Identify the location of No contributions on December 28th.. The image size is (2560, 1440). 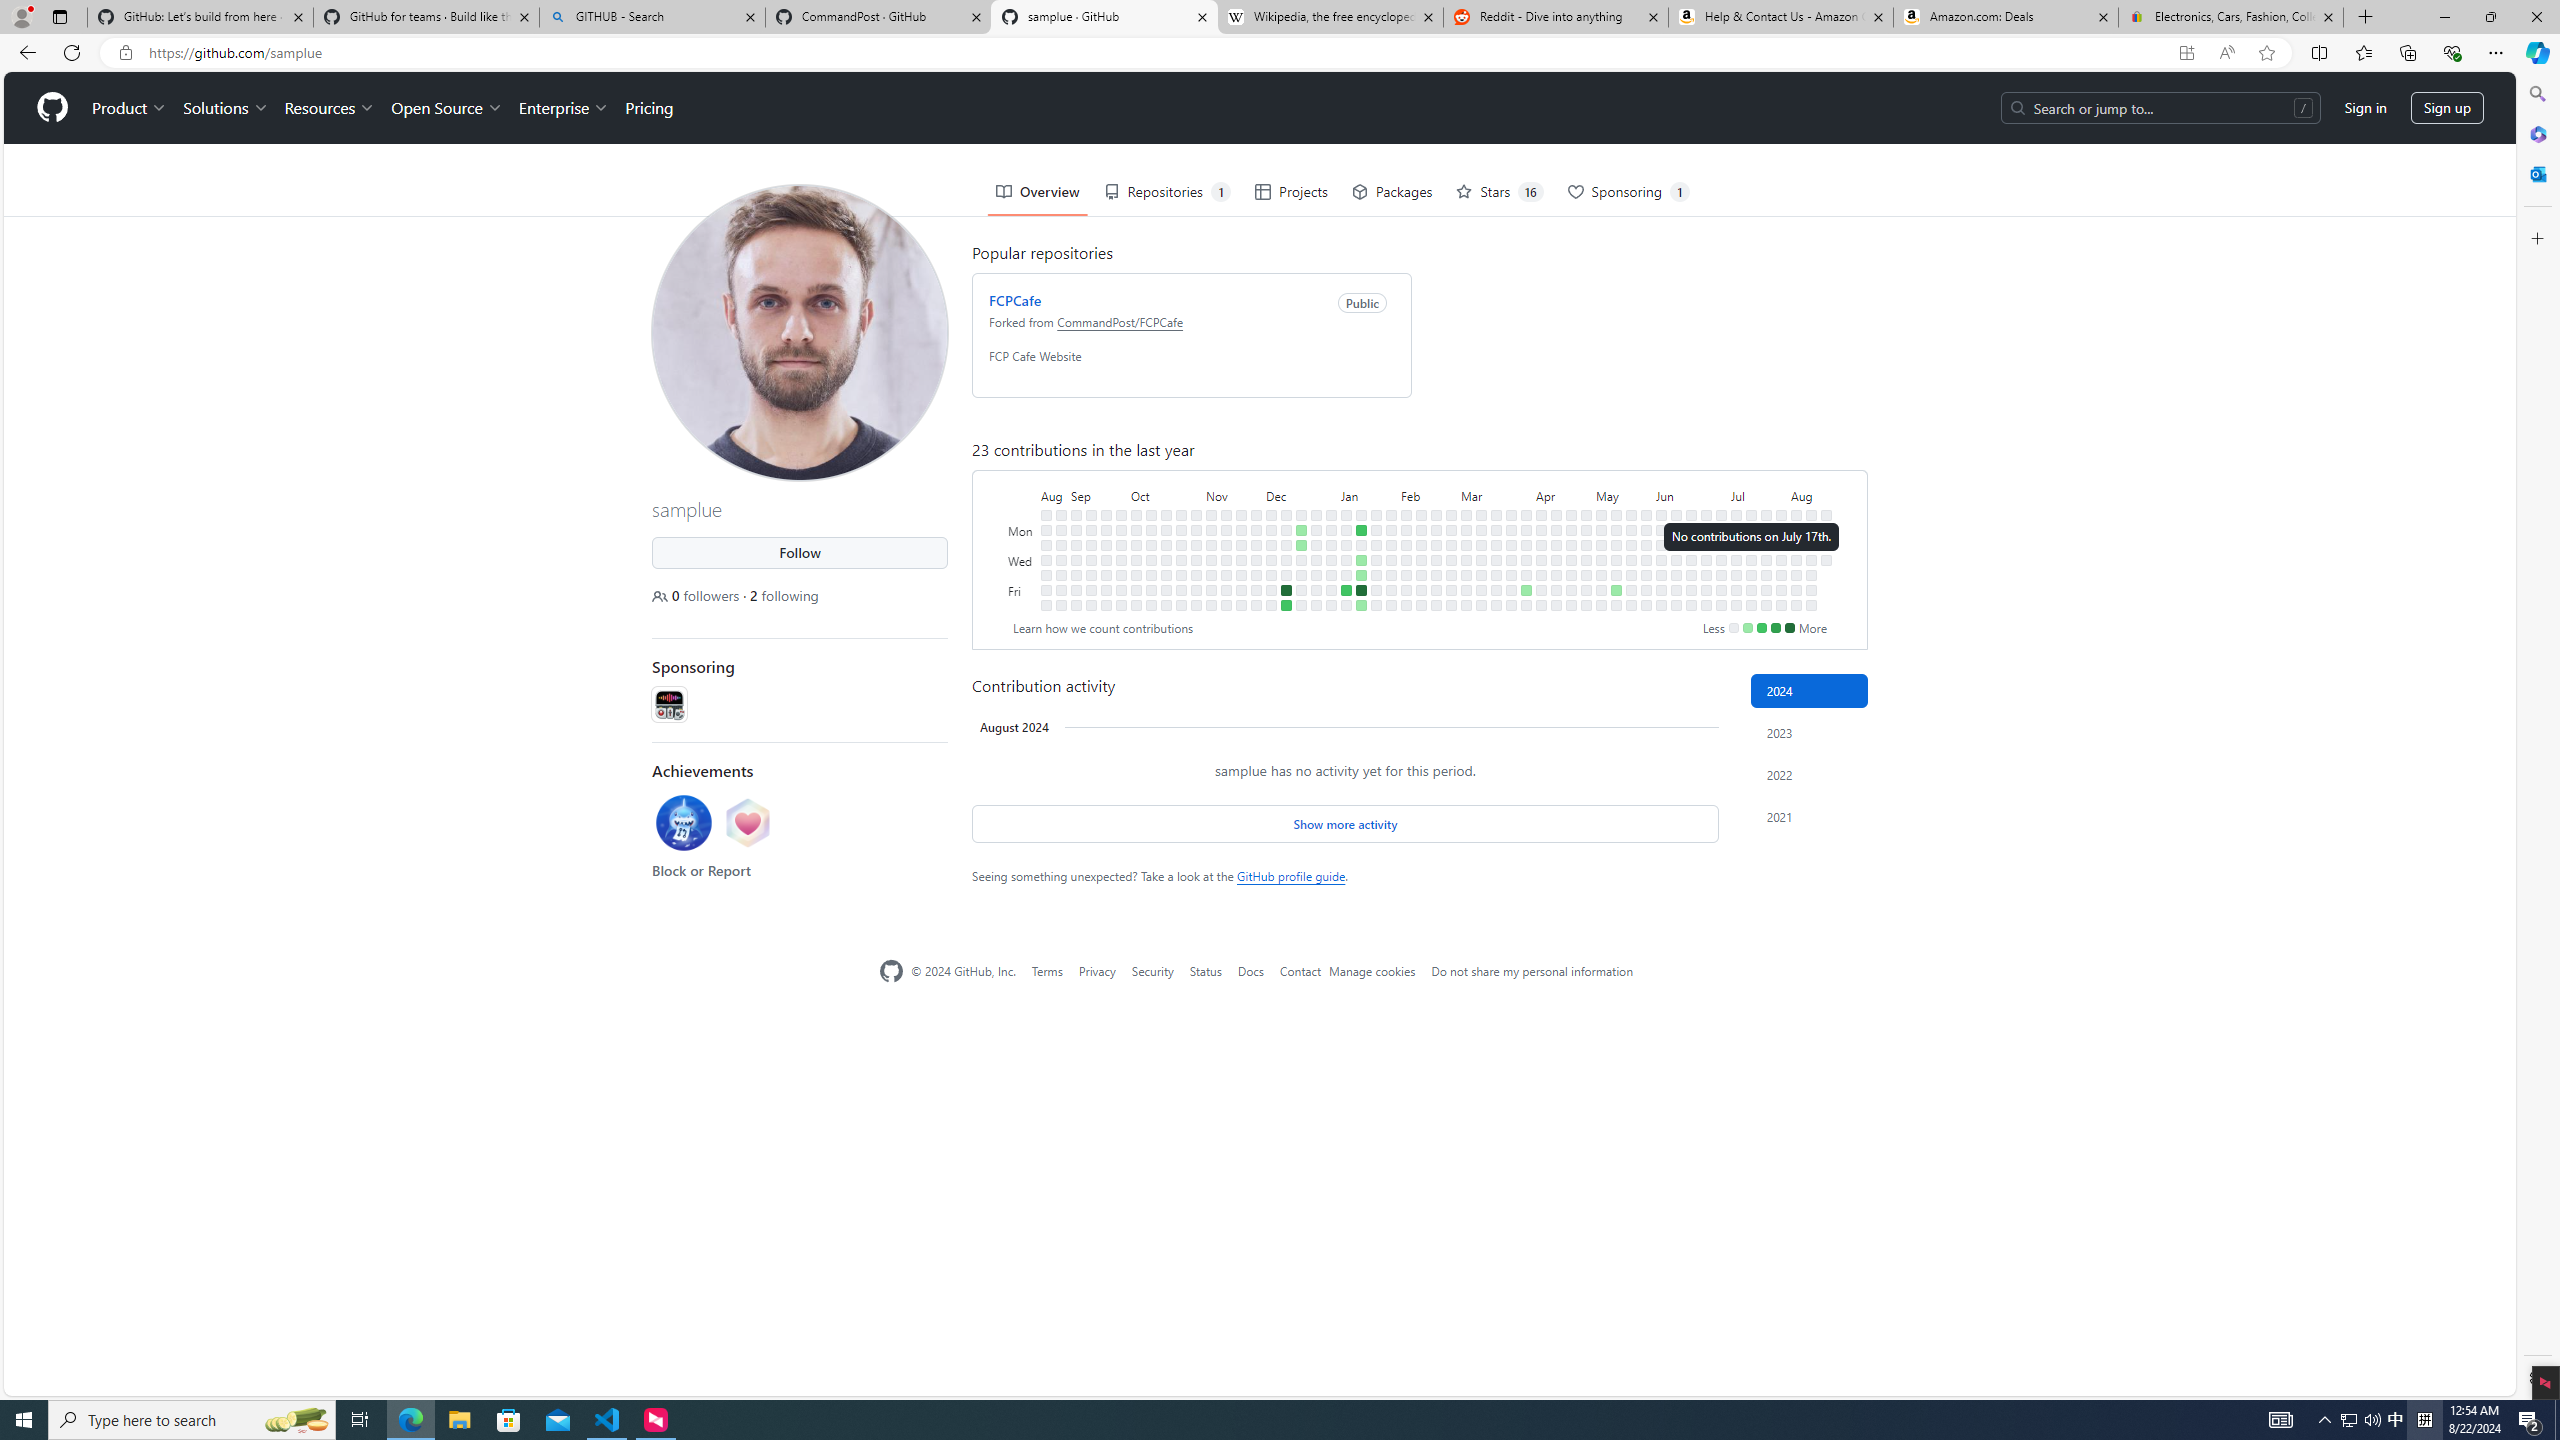
(1315, 574).